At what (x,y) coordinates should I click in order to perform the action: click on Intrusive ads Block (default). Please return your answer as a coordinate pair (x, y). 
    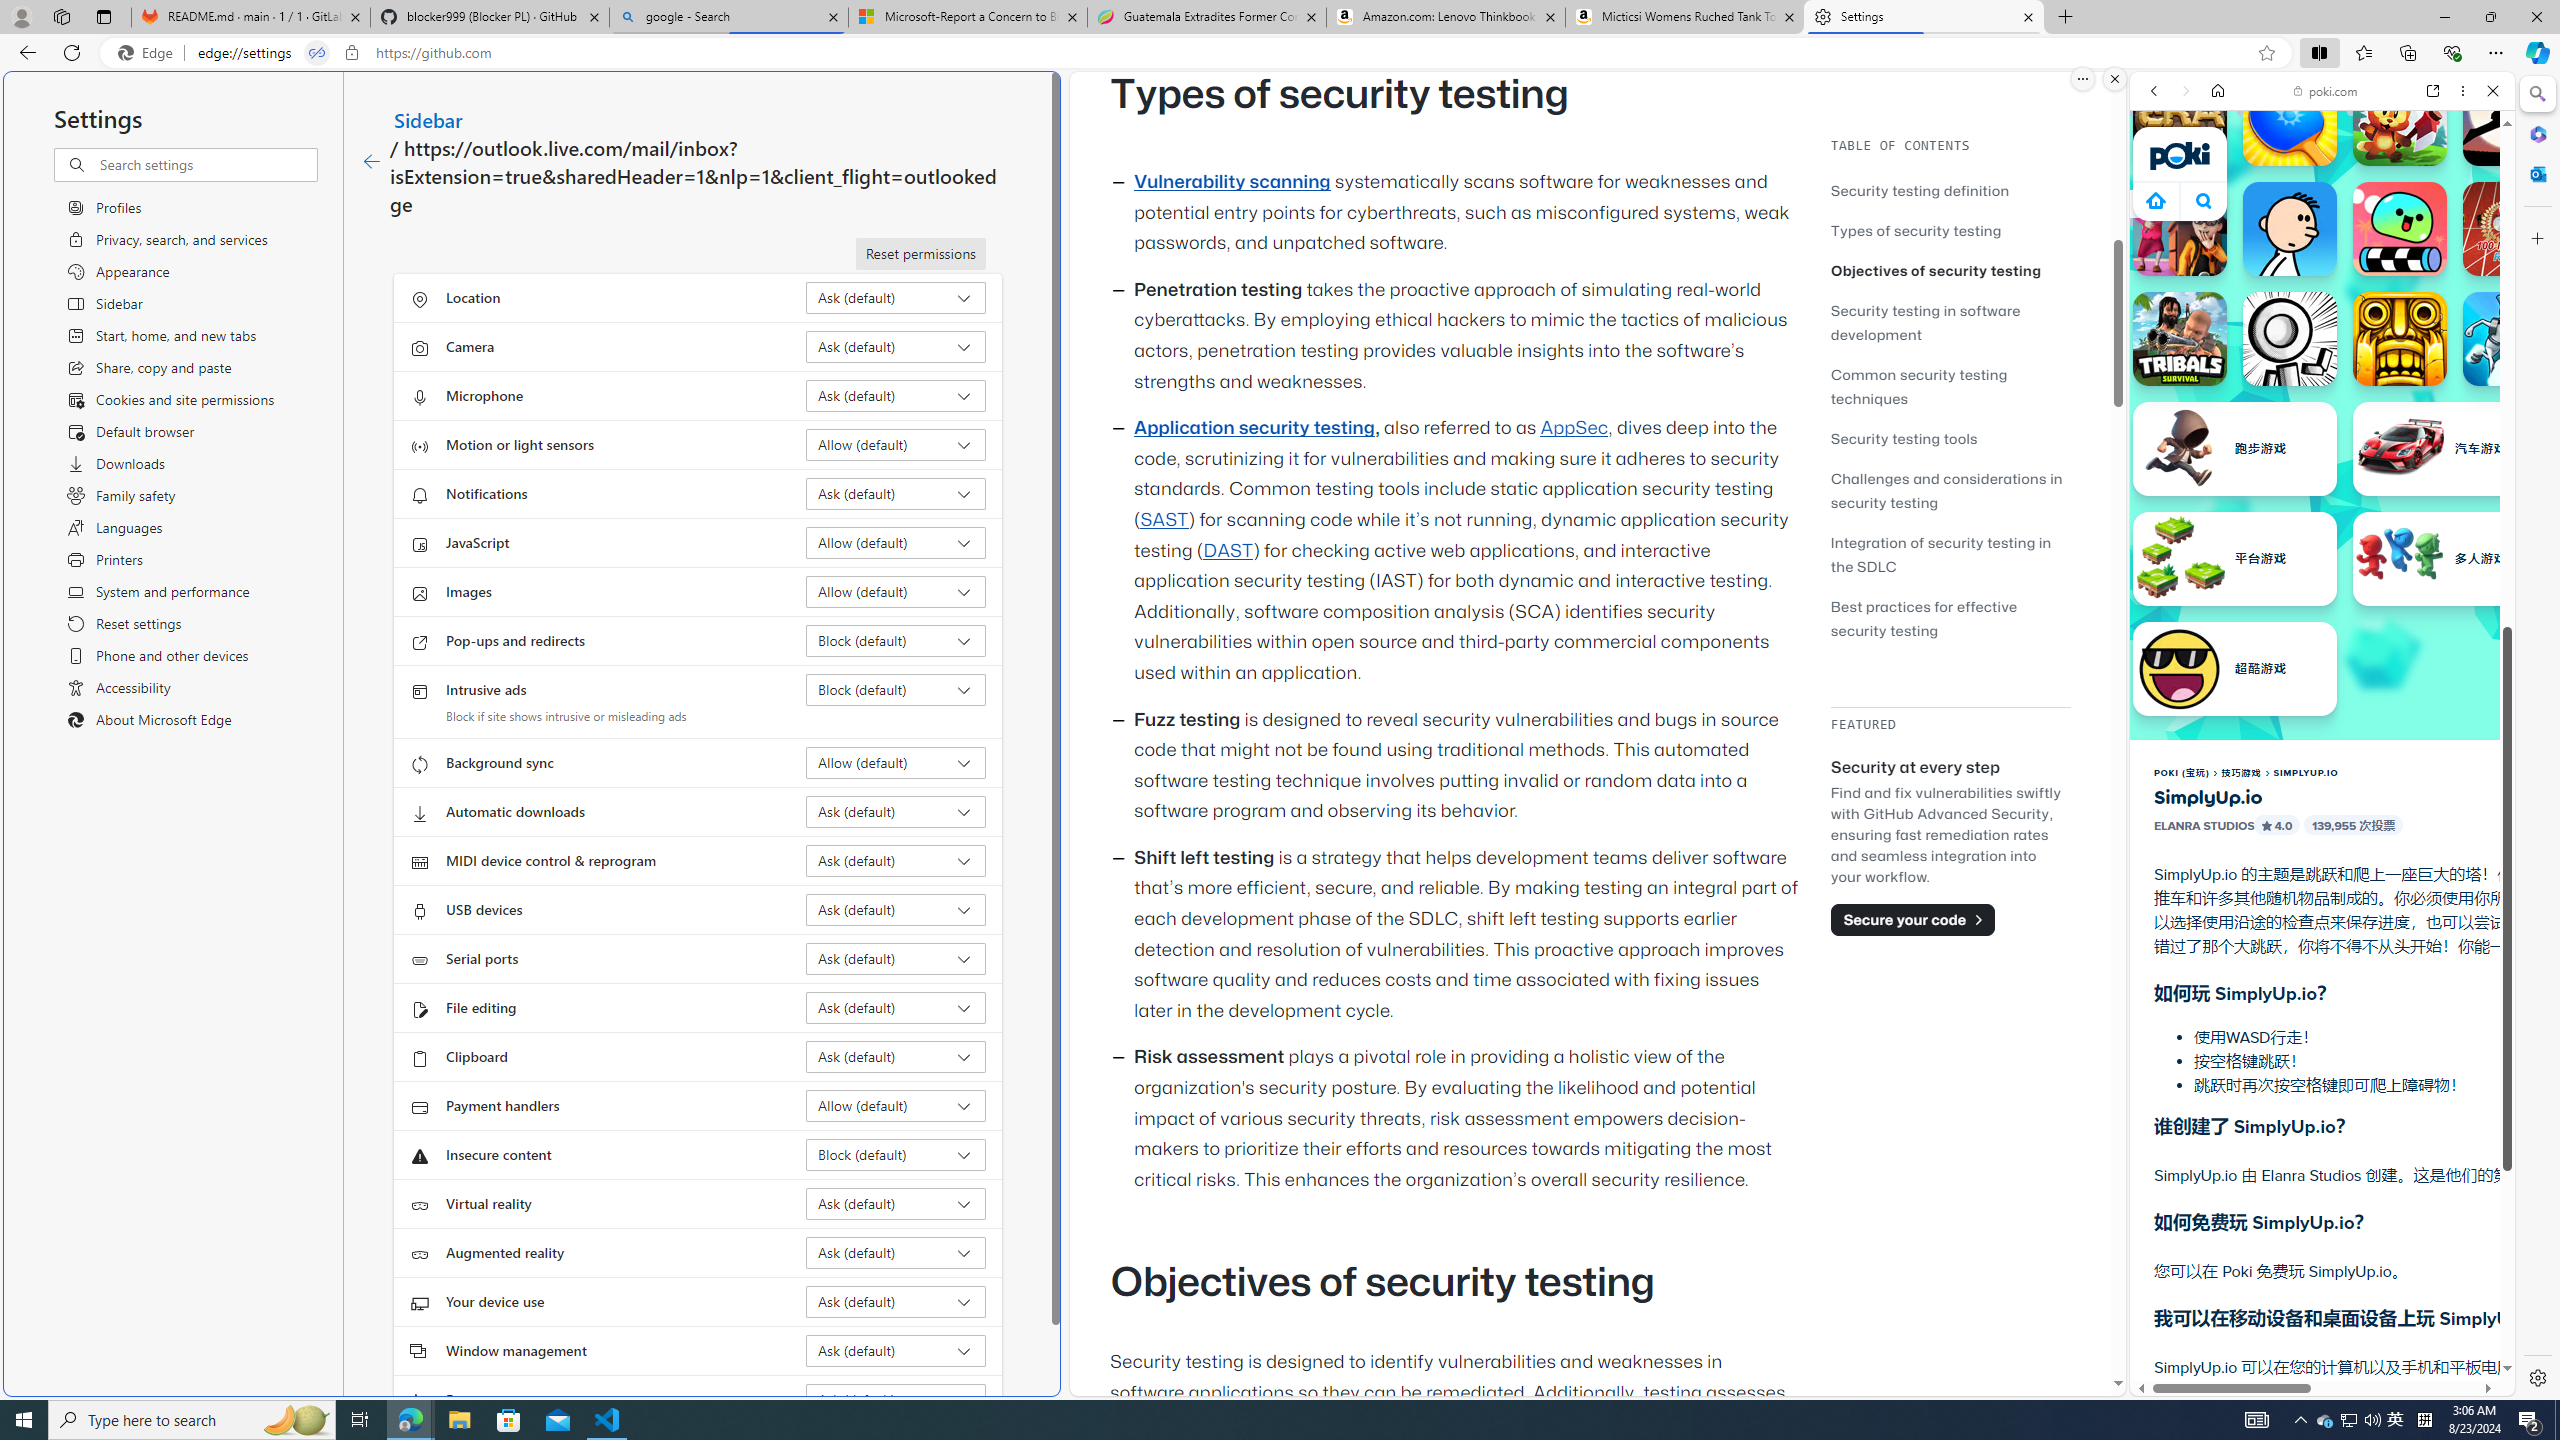
    Looking at the image, I should click on (896, 689).